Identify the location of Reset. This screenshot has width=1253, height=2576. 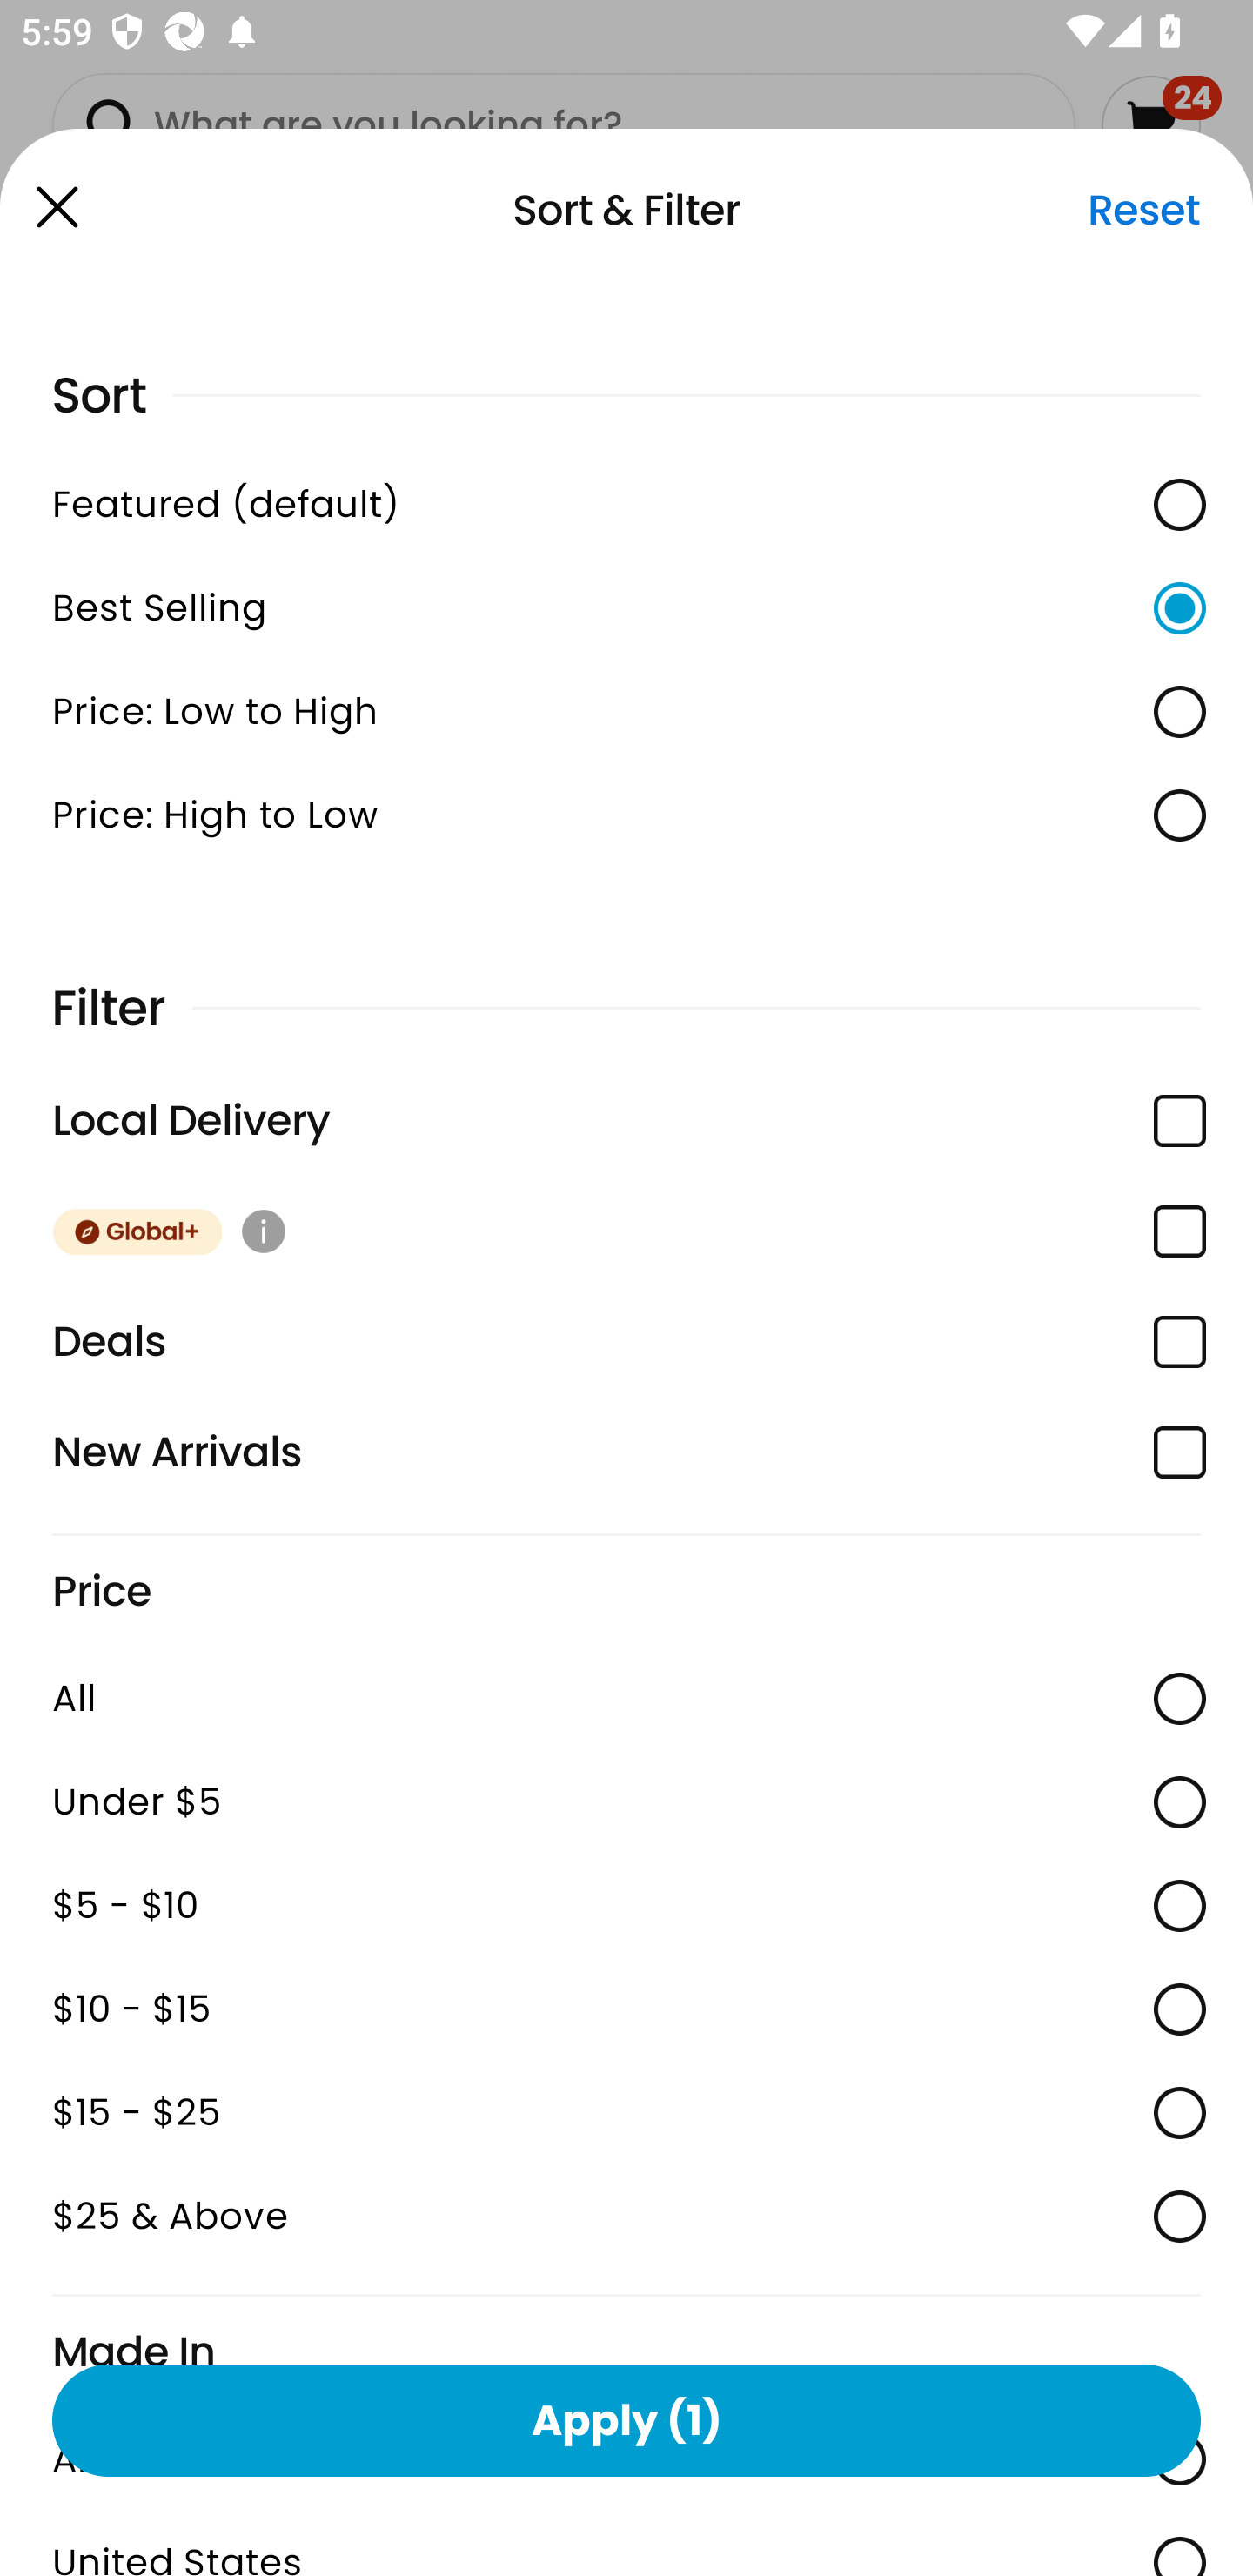
(1143, 210).